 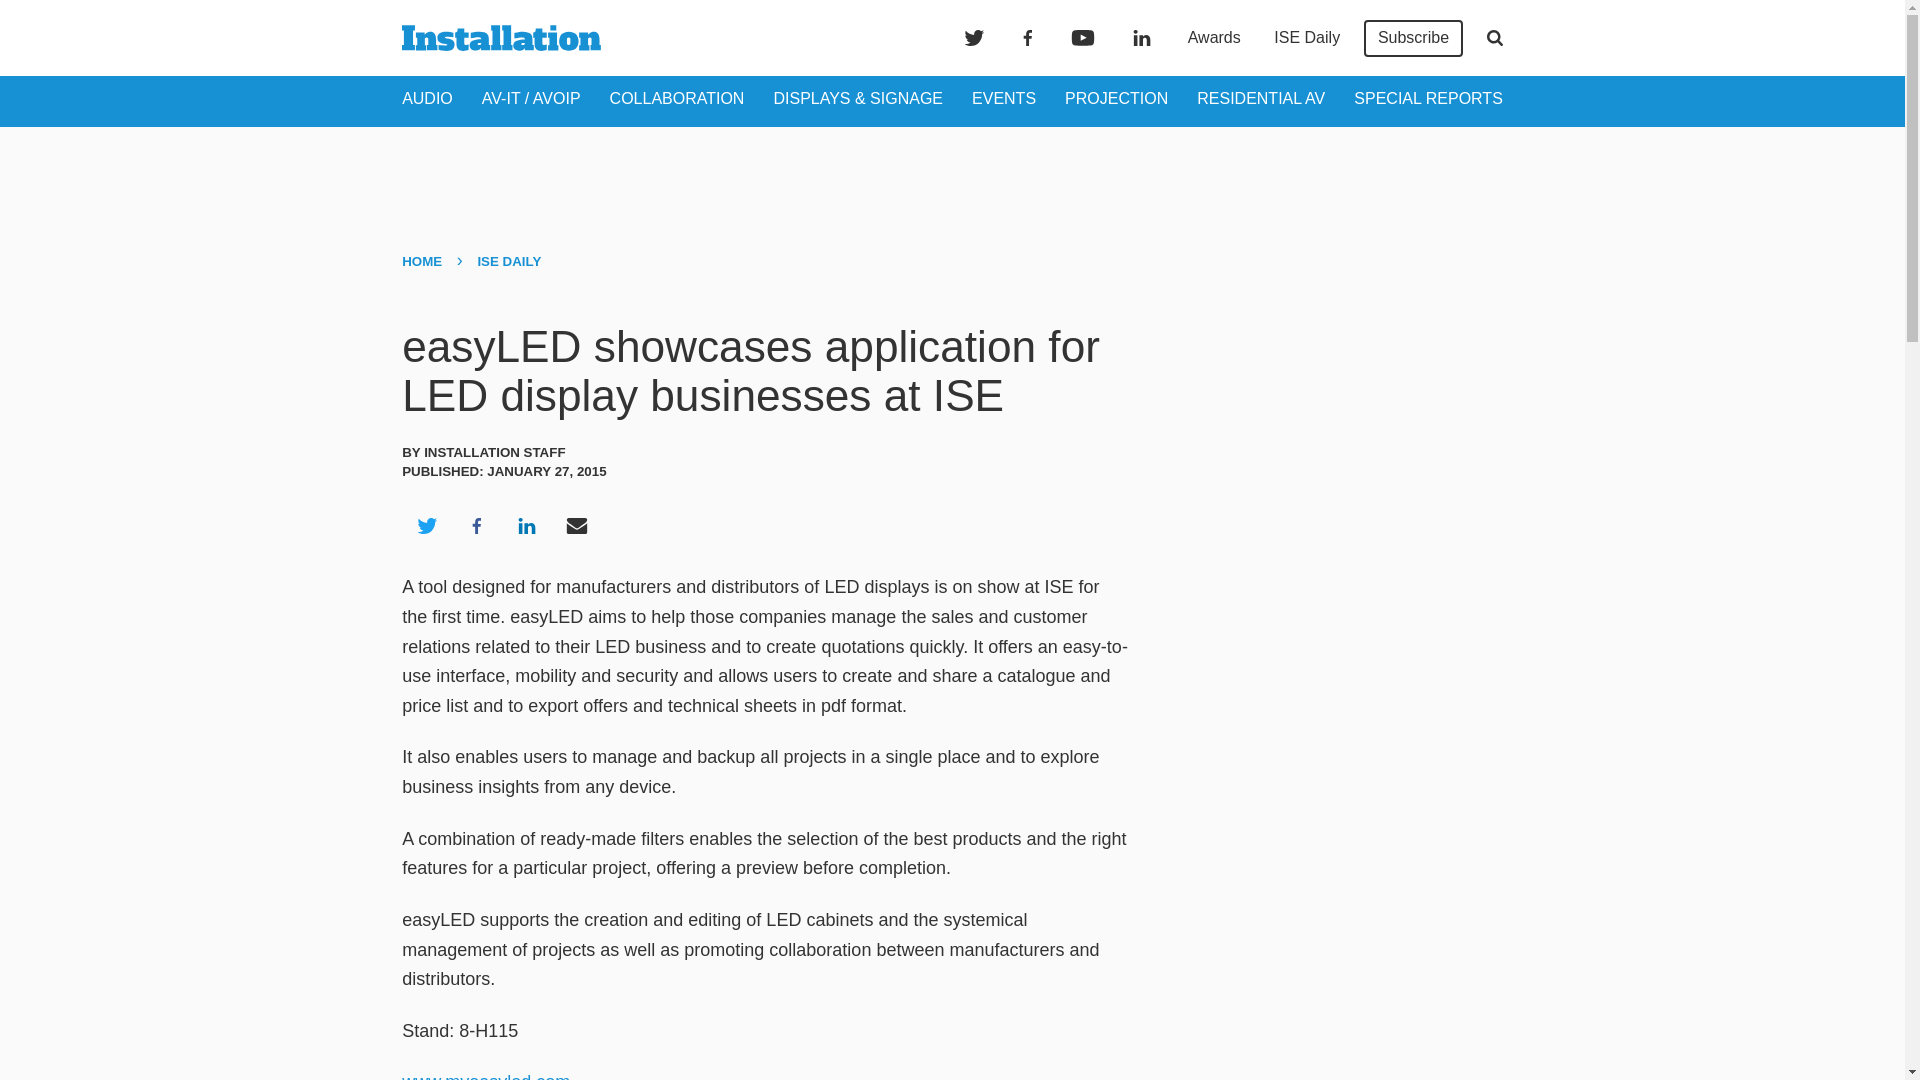 I want to click on Share via Email, so click(x=577, y=526).